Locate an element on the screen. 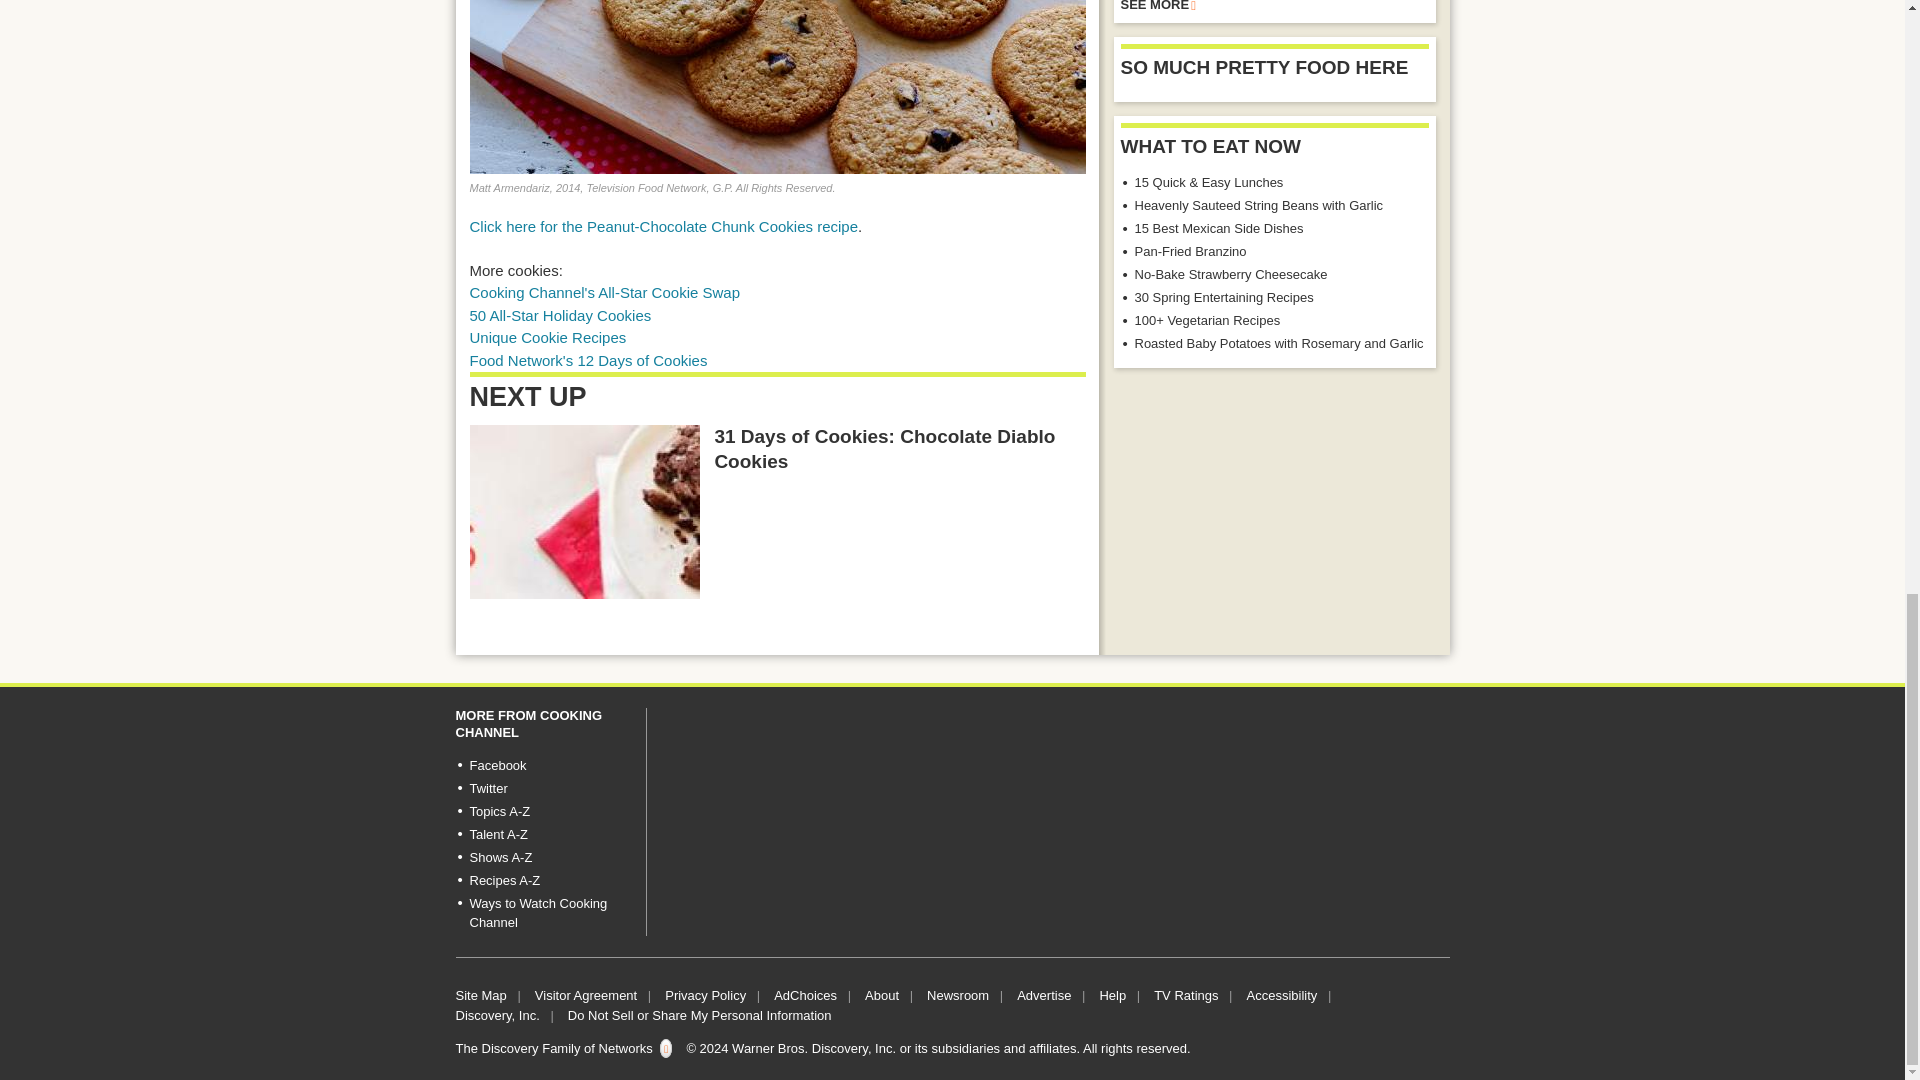 This screenshot has width=1920, height=1080. 50 All-Star Holiday Cookies is located at coordinates (561, 315).